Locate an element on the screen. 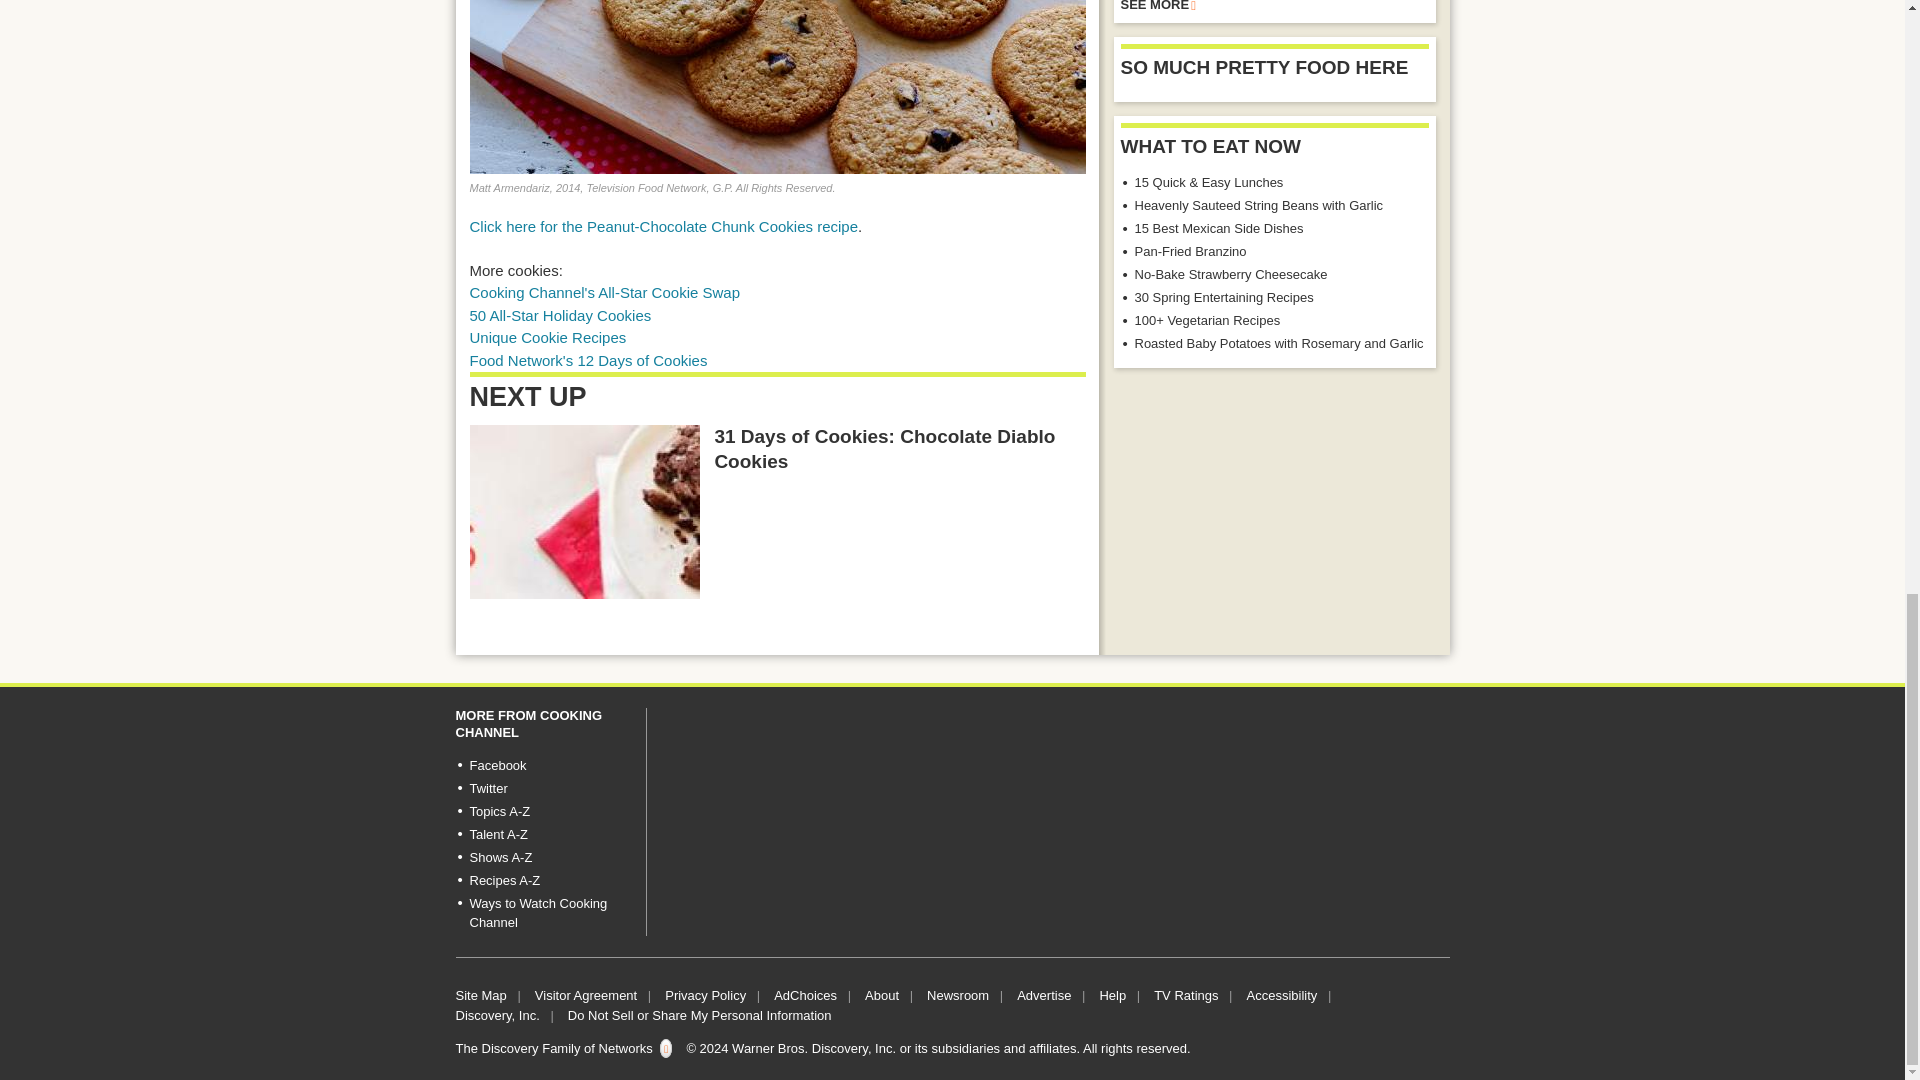 This screenshot has width=1920, height=1080. 50 All-Star Holiday Cookies is located at coordinates (561, 315).